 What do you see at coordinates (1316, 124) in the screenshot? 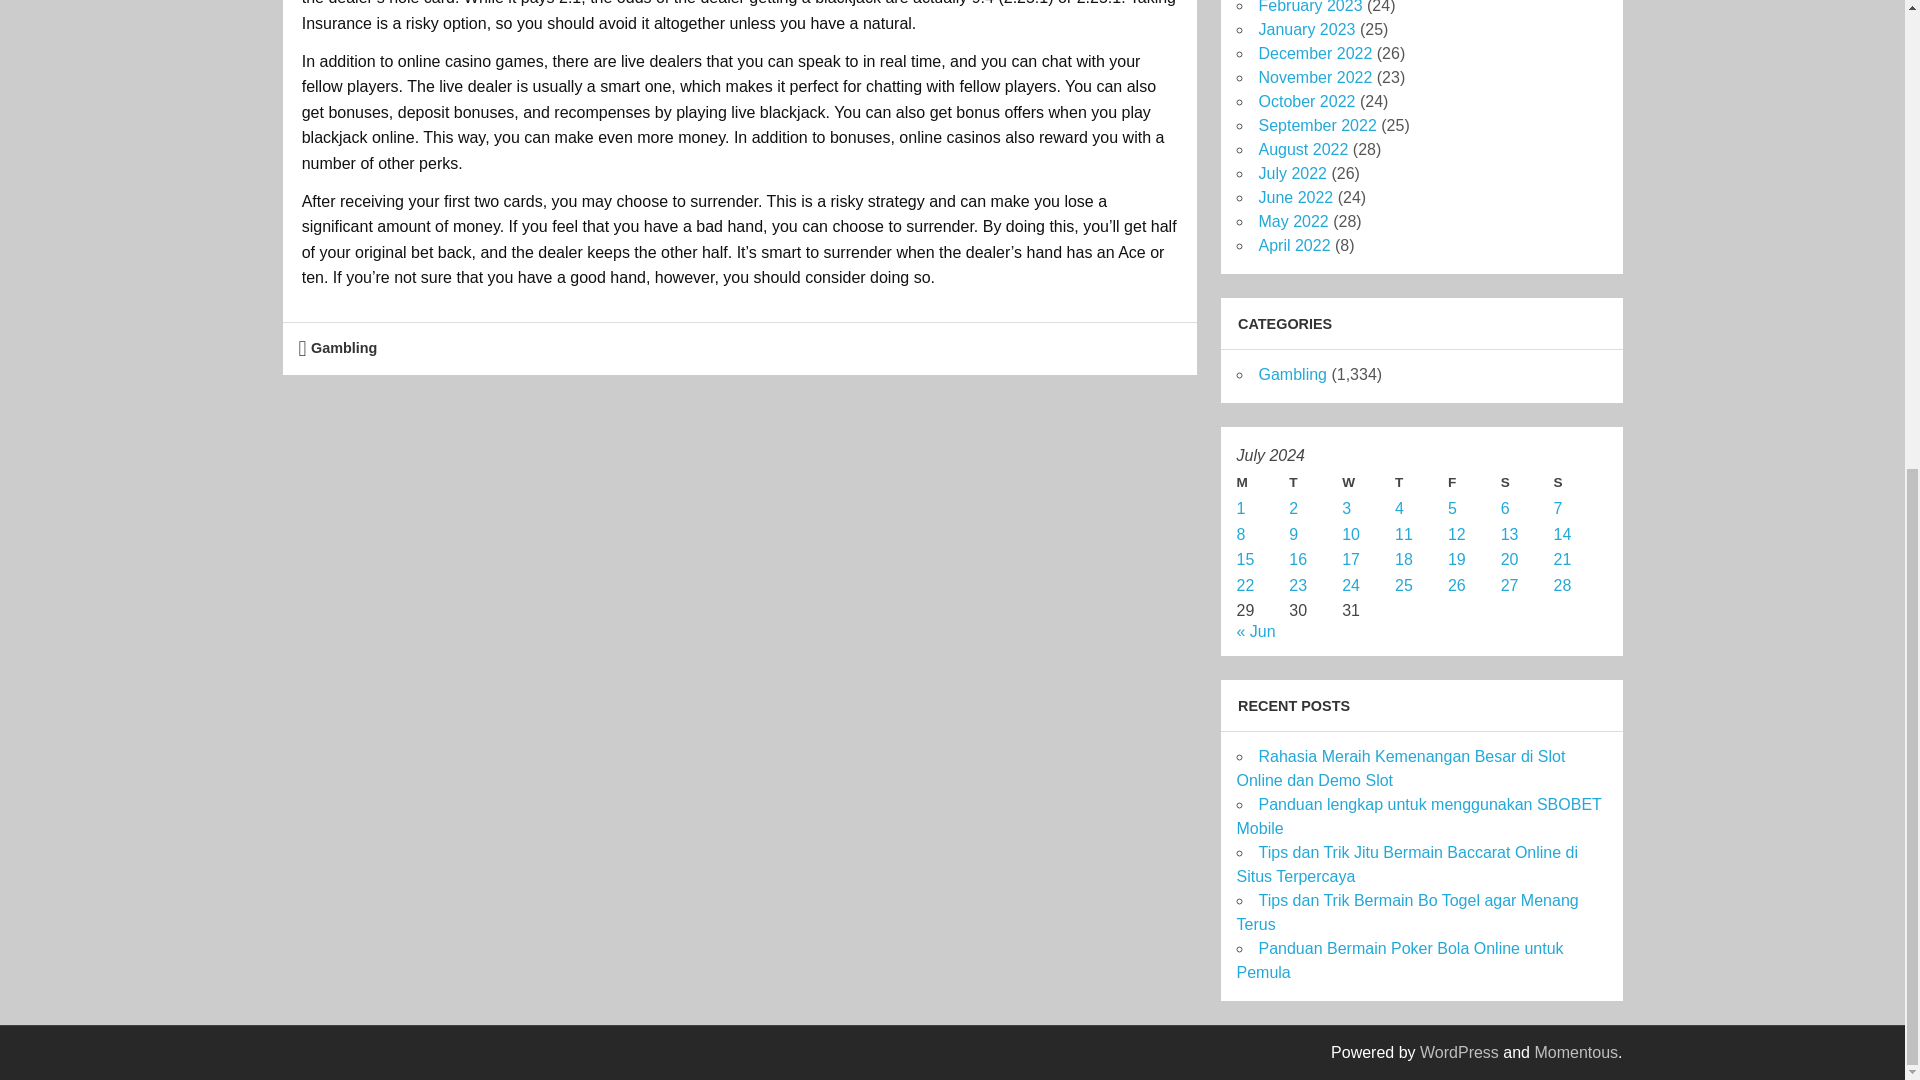
I see `September 2022` at bounding box center [1316, 124].